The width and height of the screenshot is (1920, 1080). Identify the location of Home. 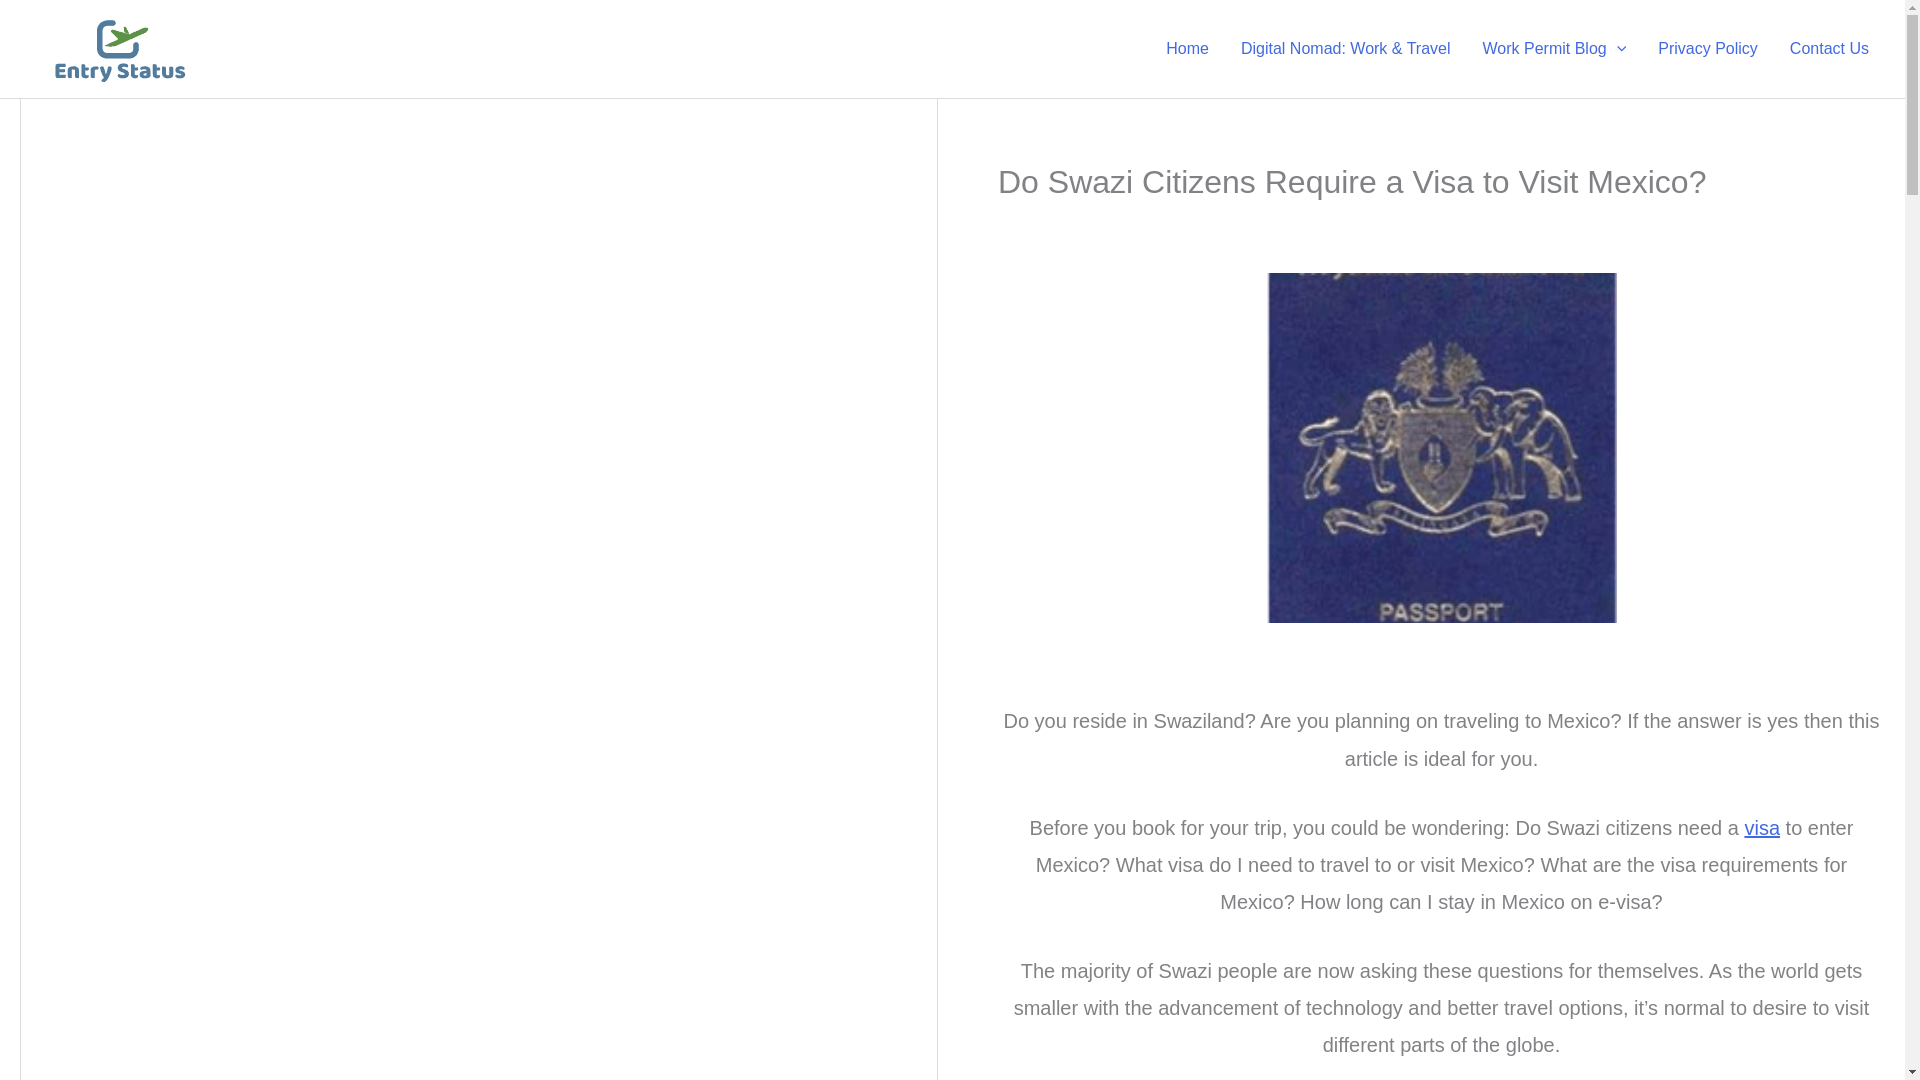
(1187, 48).